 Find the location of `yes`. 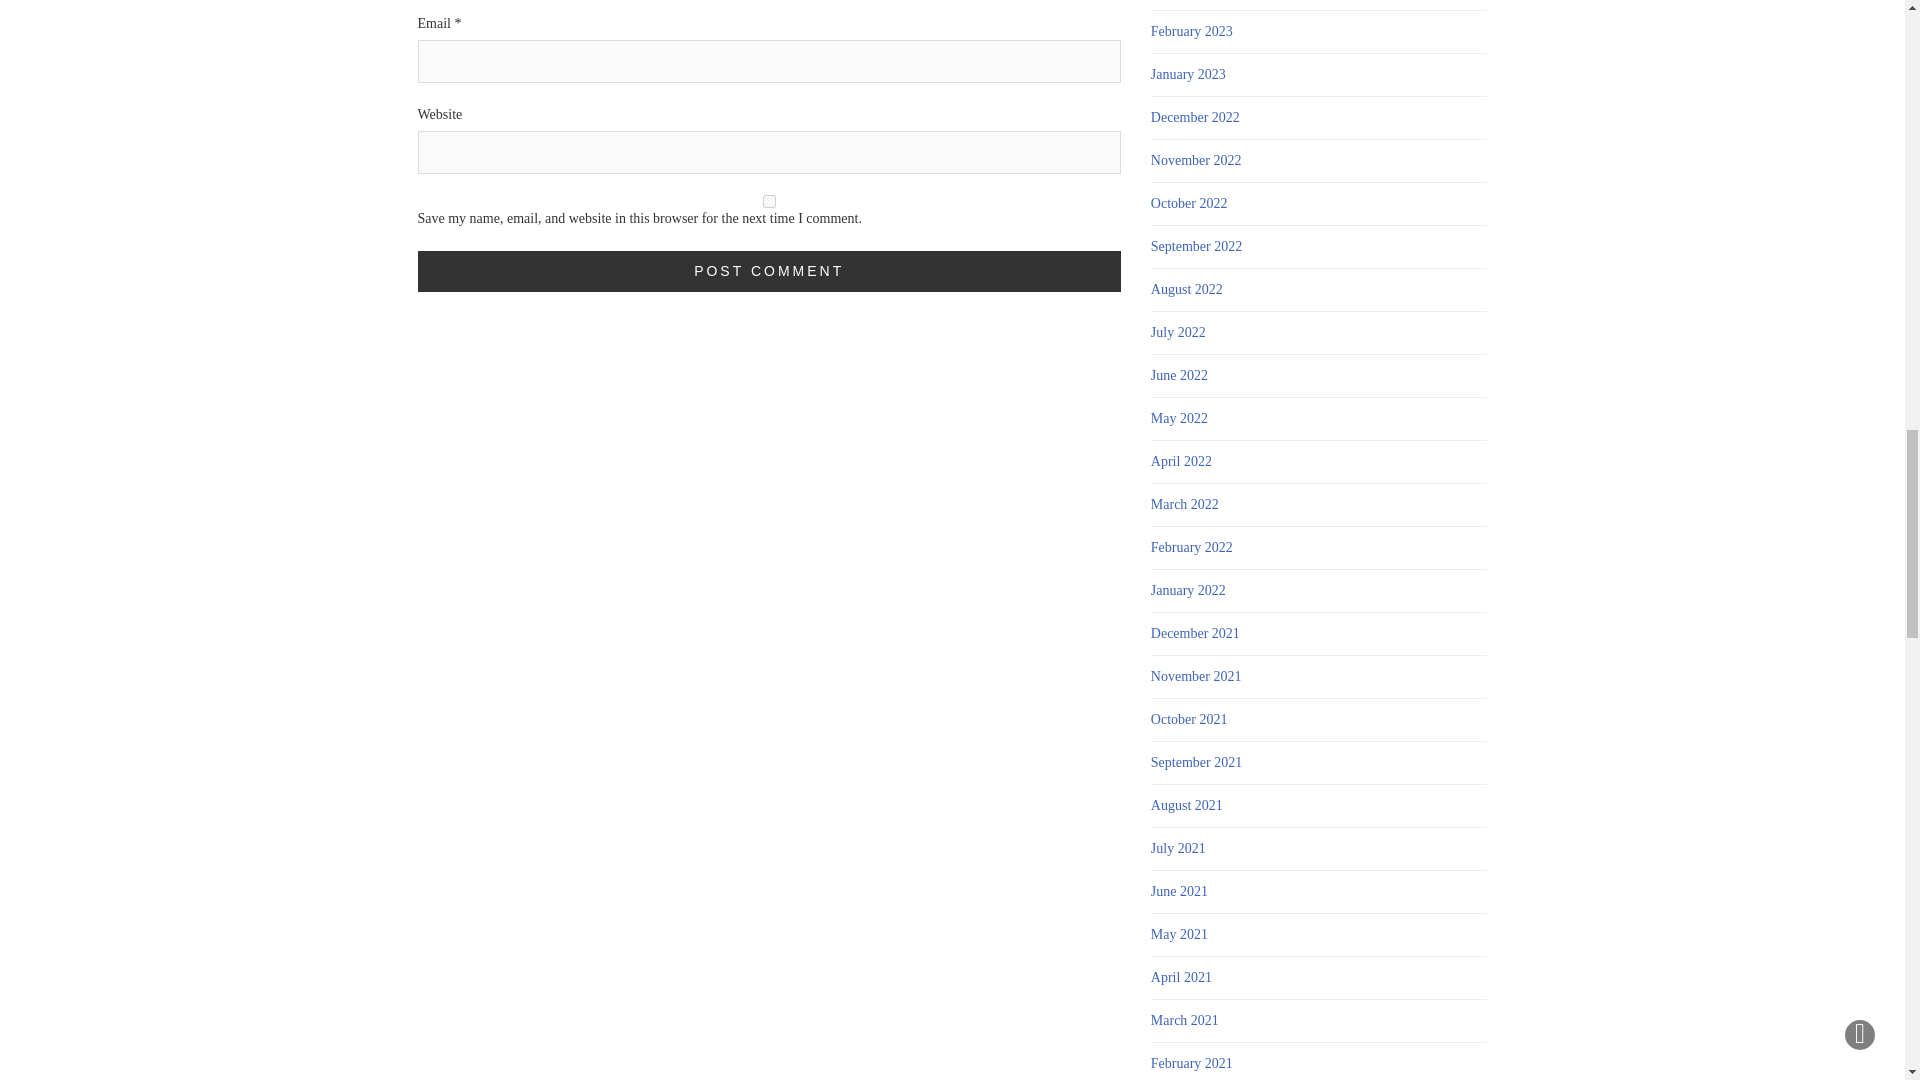

yes is located at coordinates (770, 202).